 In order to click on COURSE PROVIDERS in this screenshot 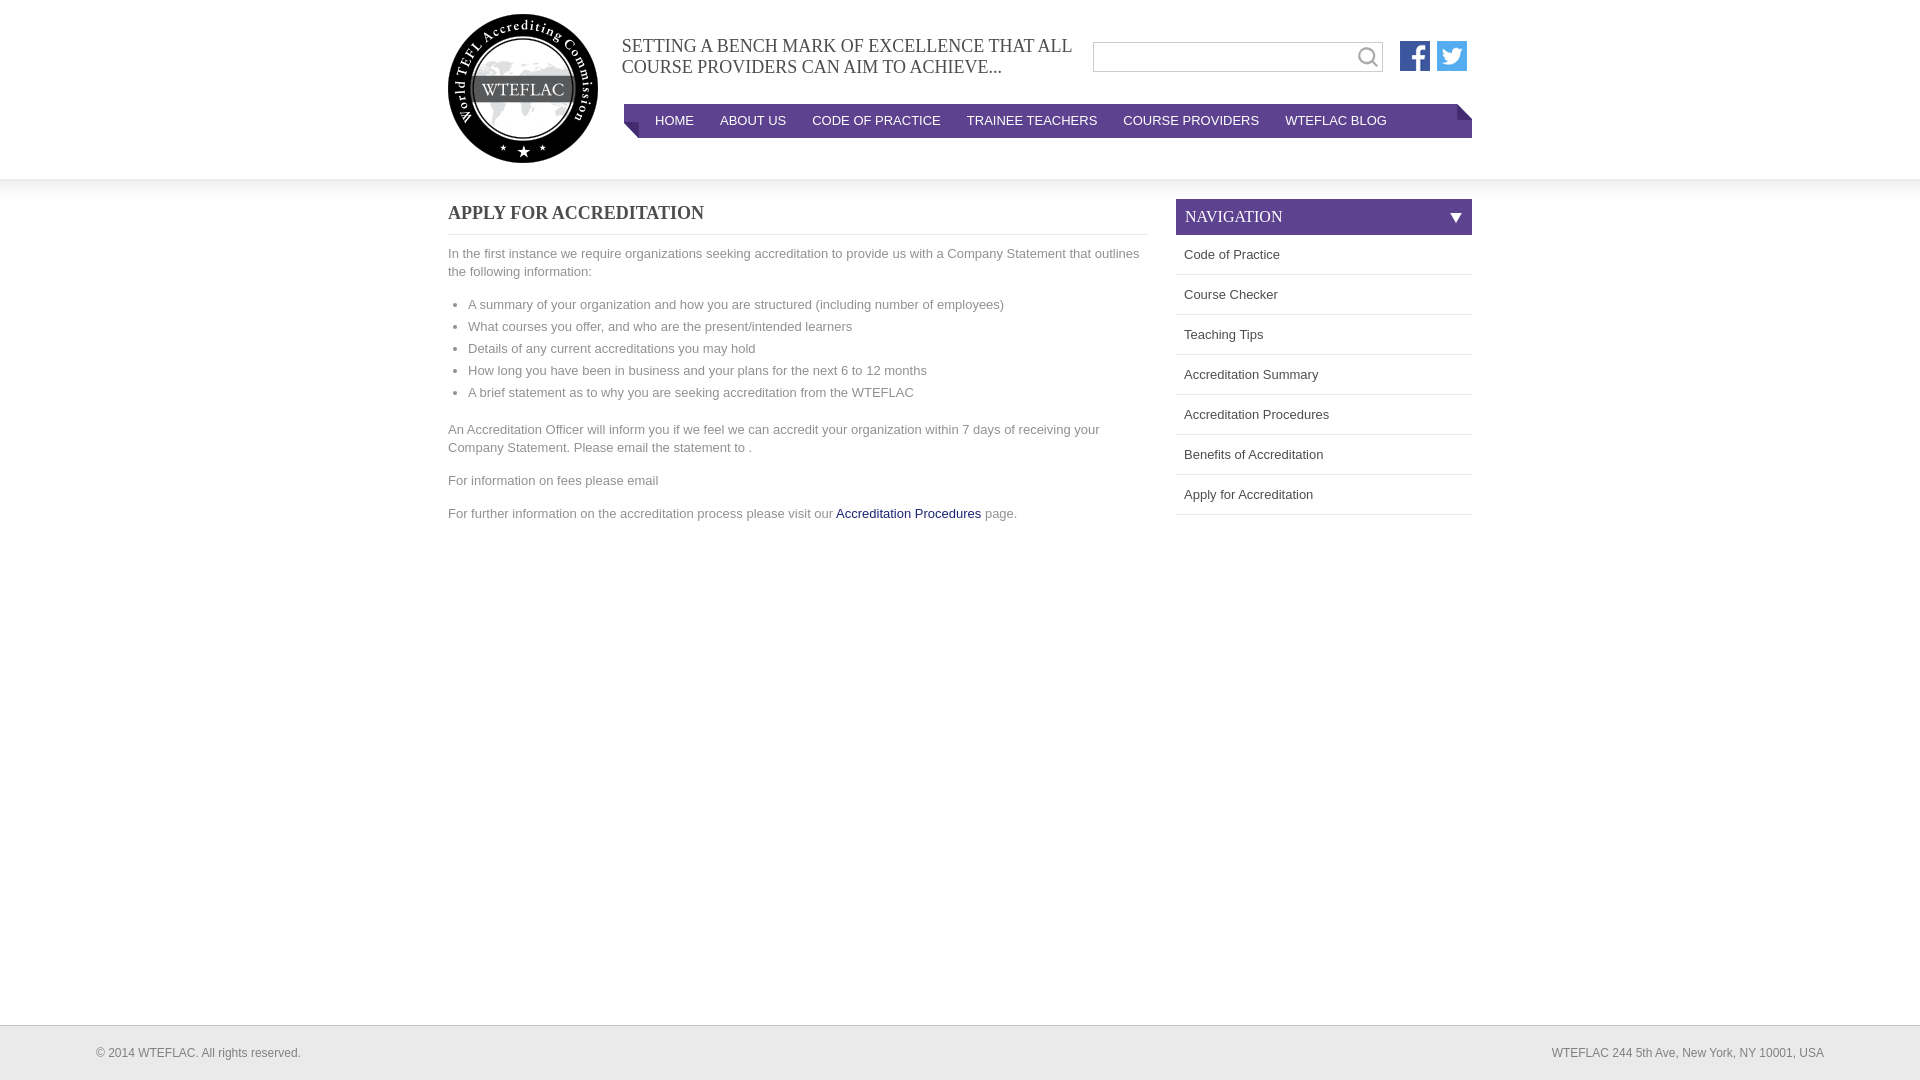, I will do `click(1190, 120)`.